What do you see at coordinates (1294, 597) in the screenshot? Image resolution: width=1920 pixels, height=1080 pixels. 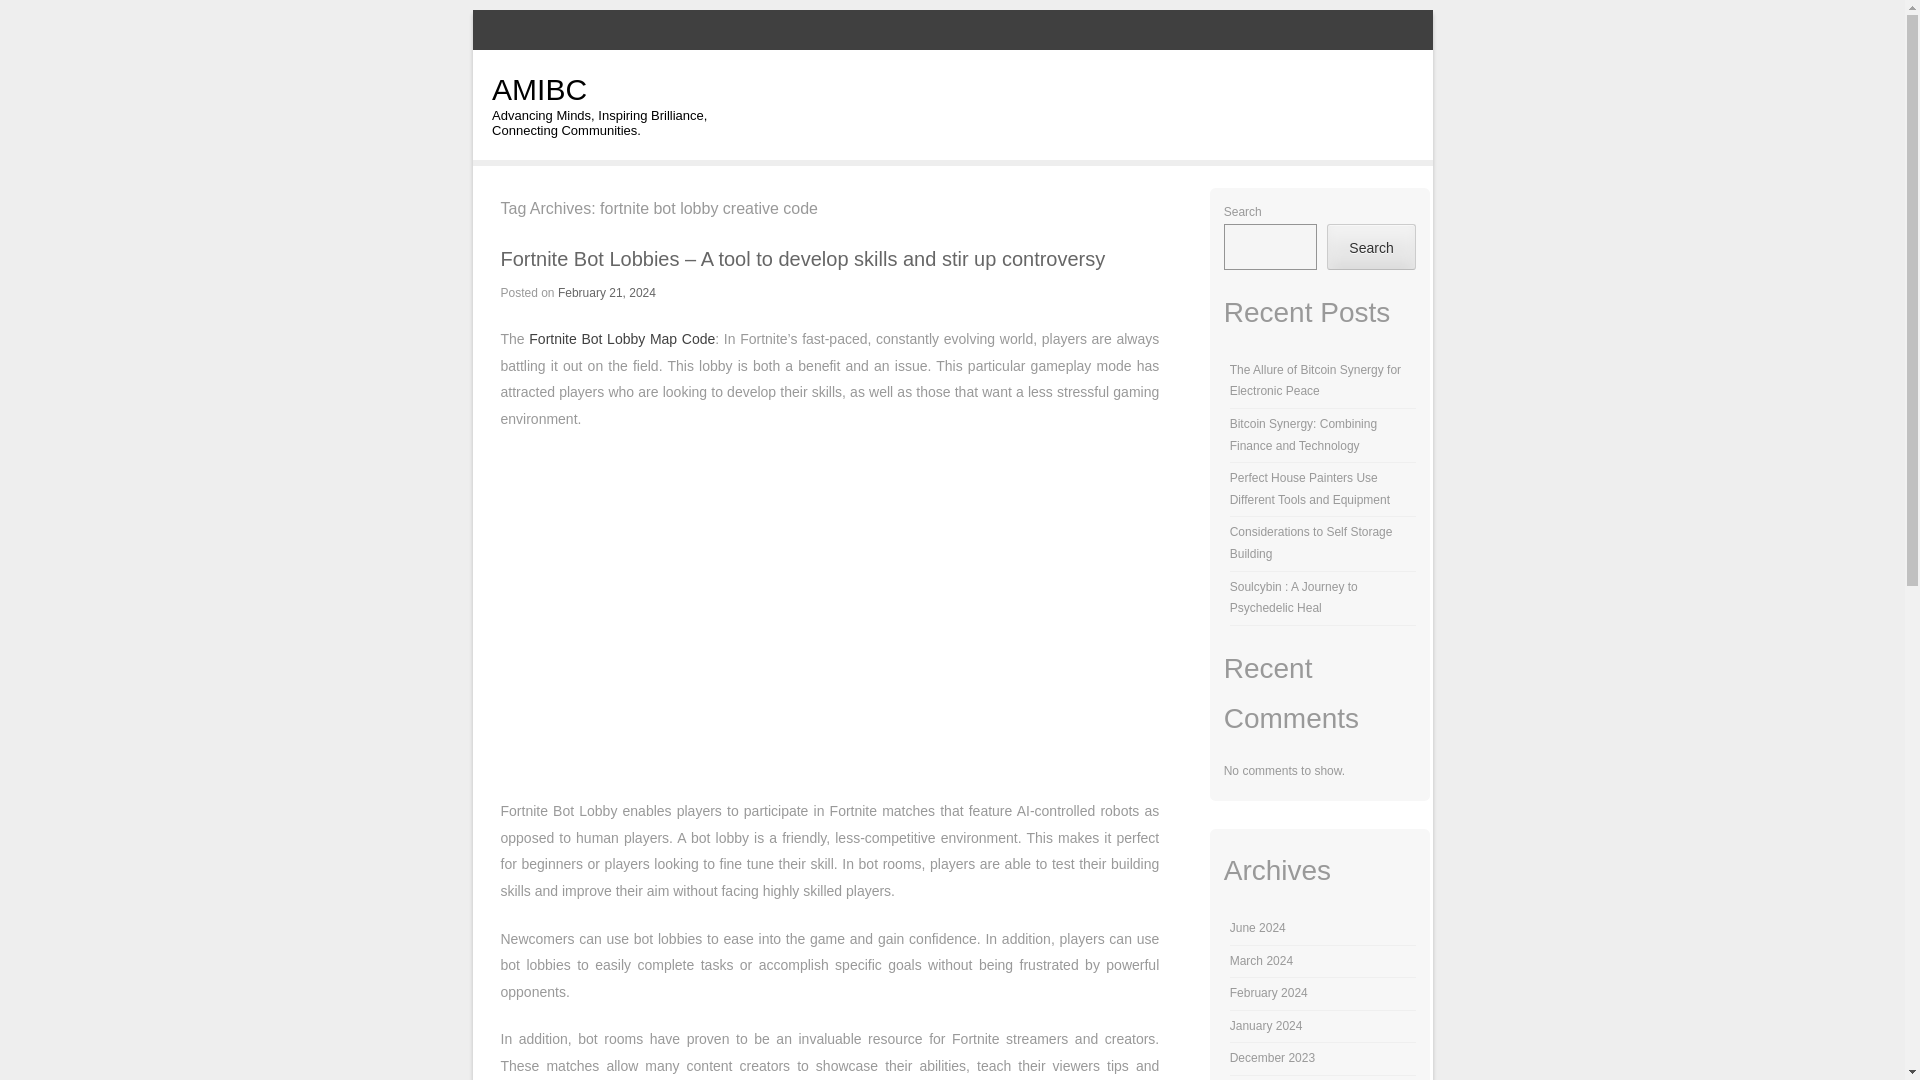 I see `Soulcybin : A Journey to Psychedelic Heal` at bounding box center [1294, 597].